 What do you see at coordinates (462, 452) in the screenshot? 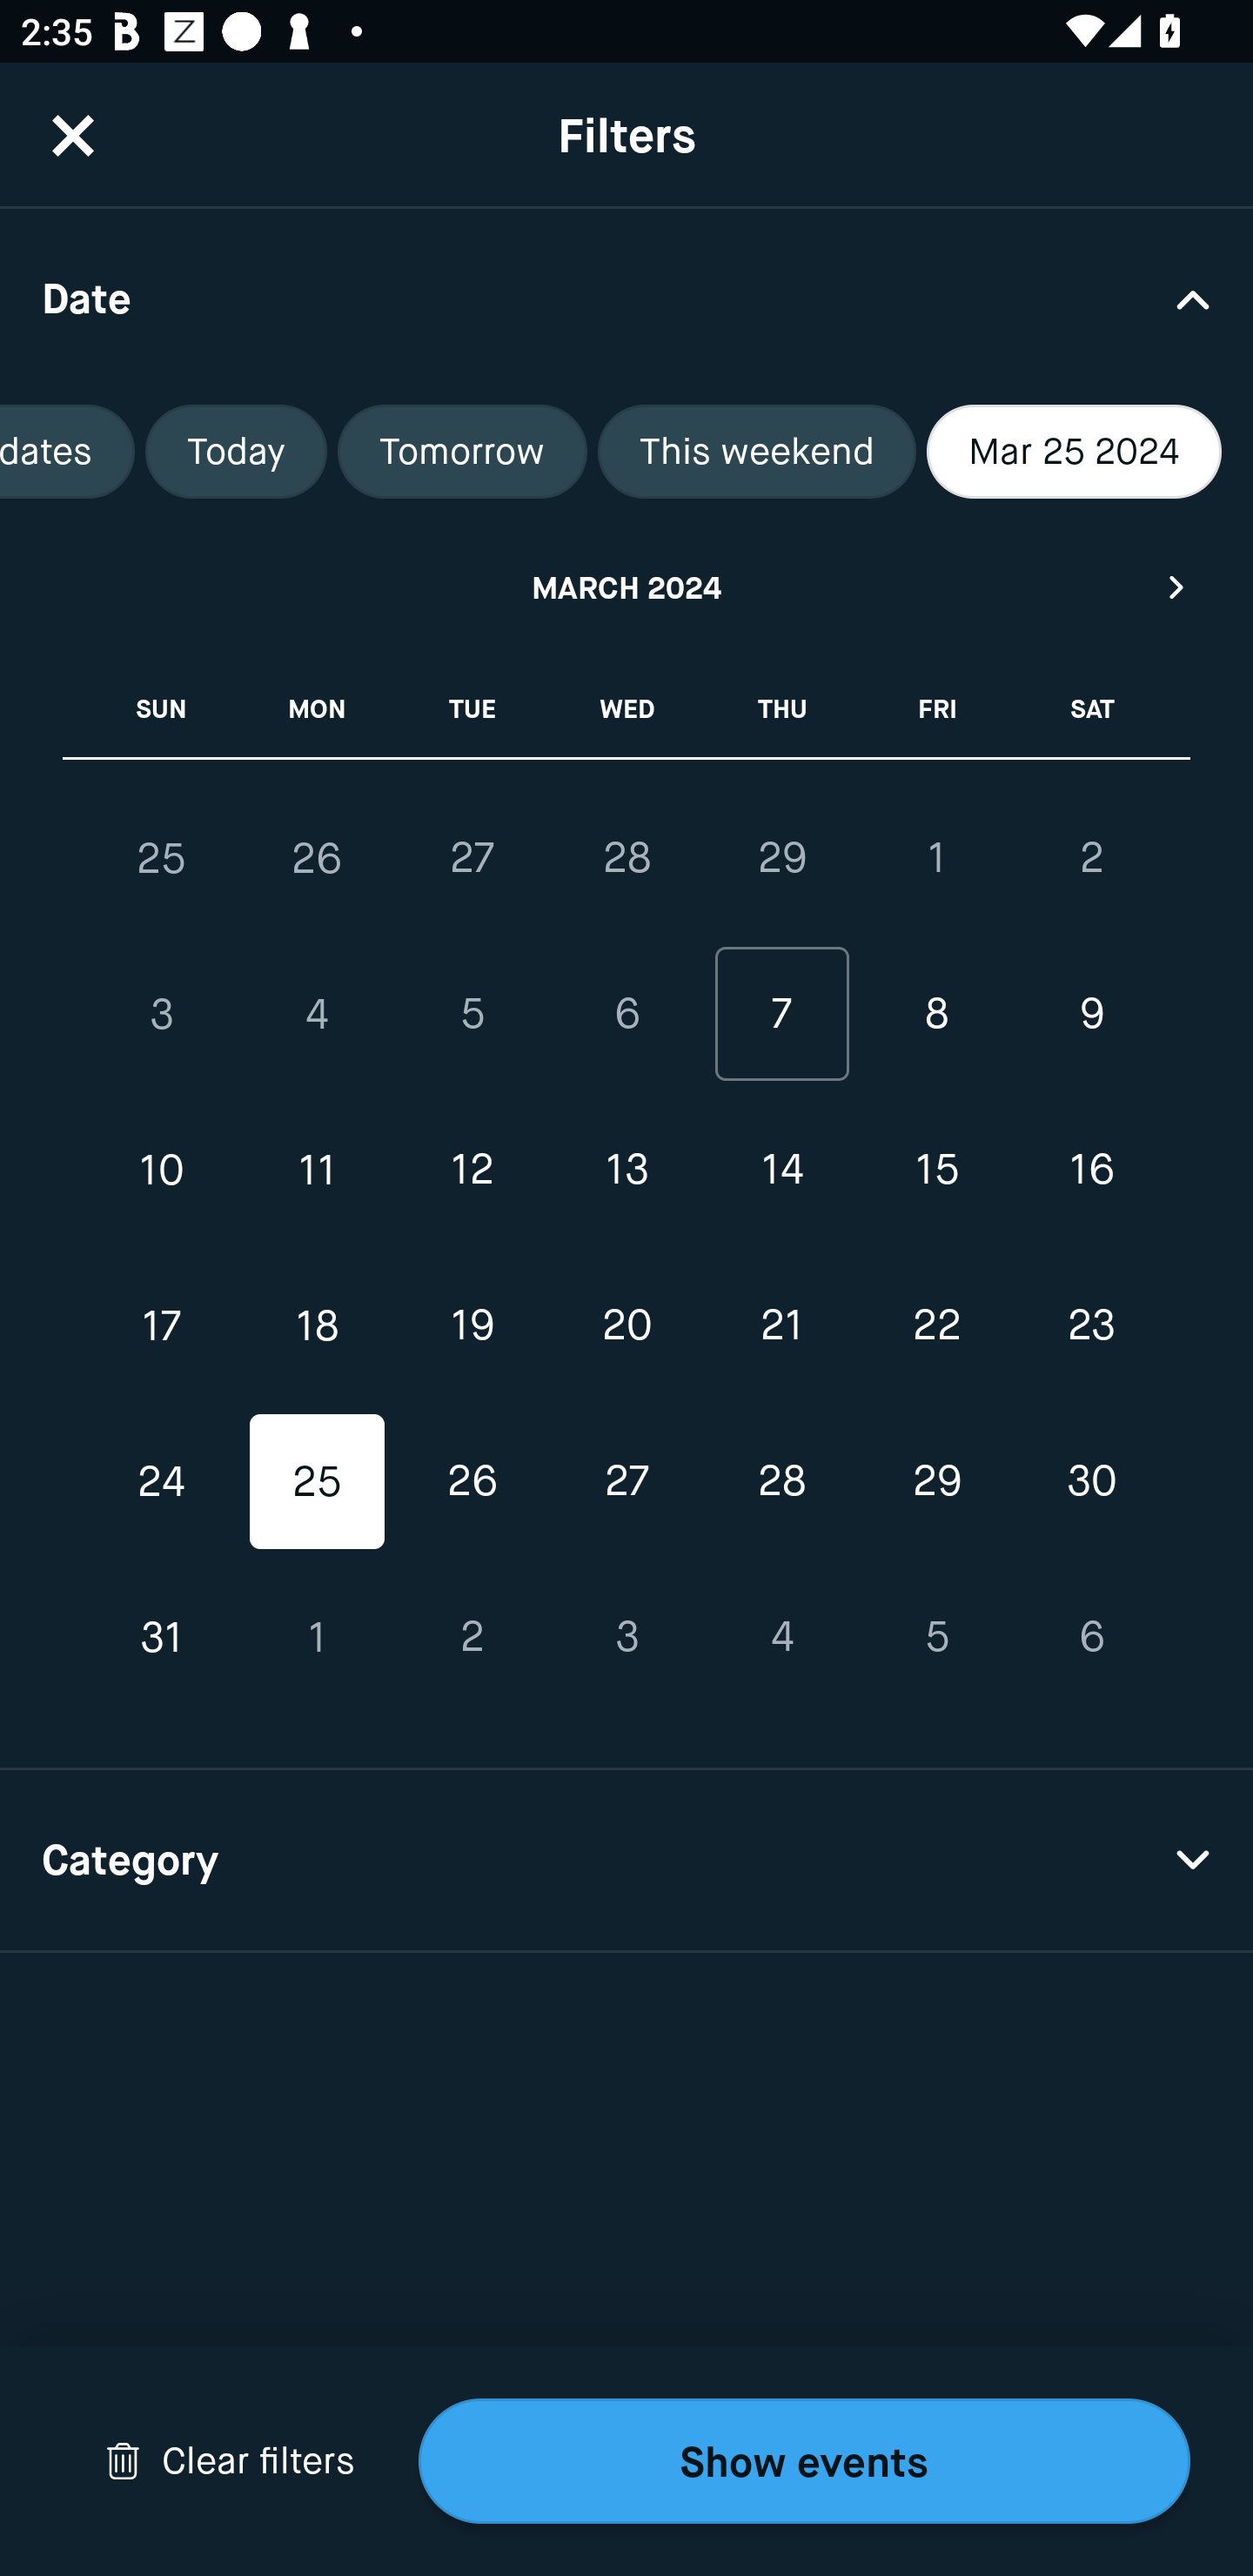
I see `Tomorrow` at bounding box center [462, 452].